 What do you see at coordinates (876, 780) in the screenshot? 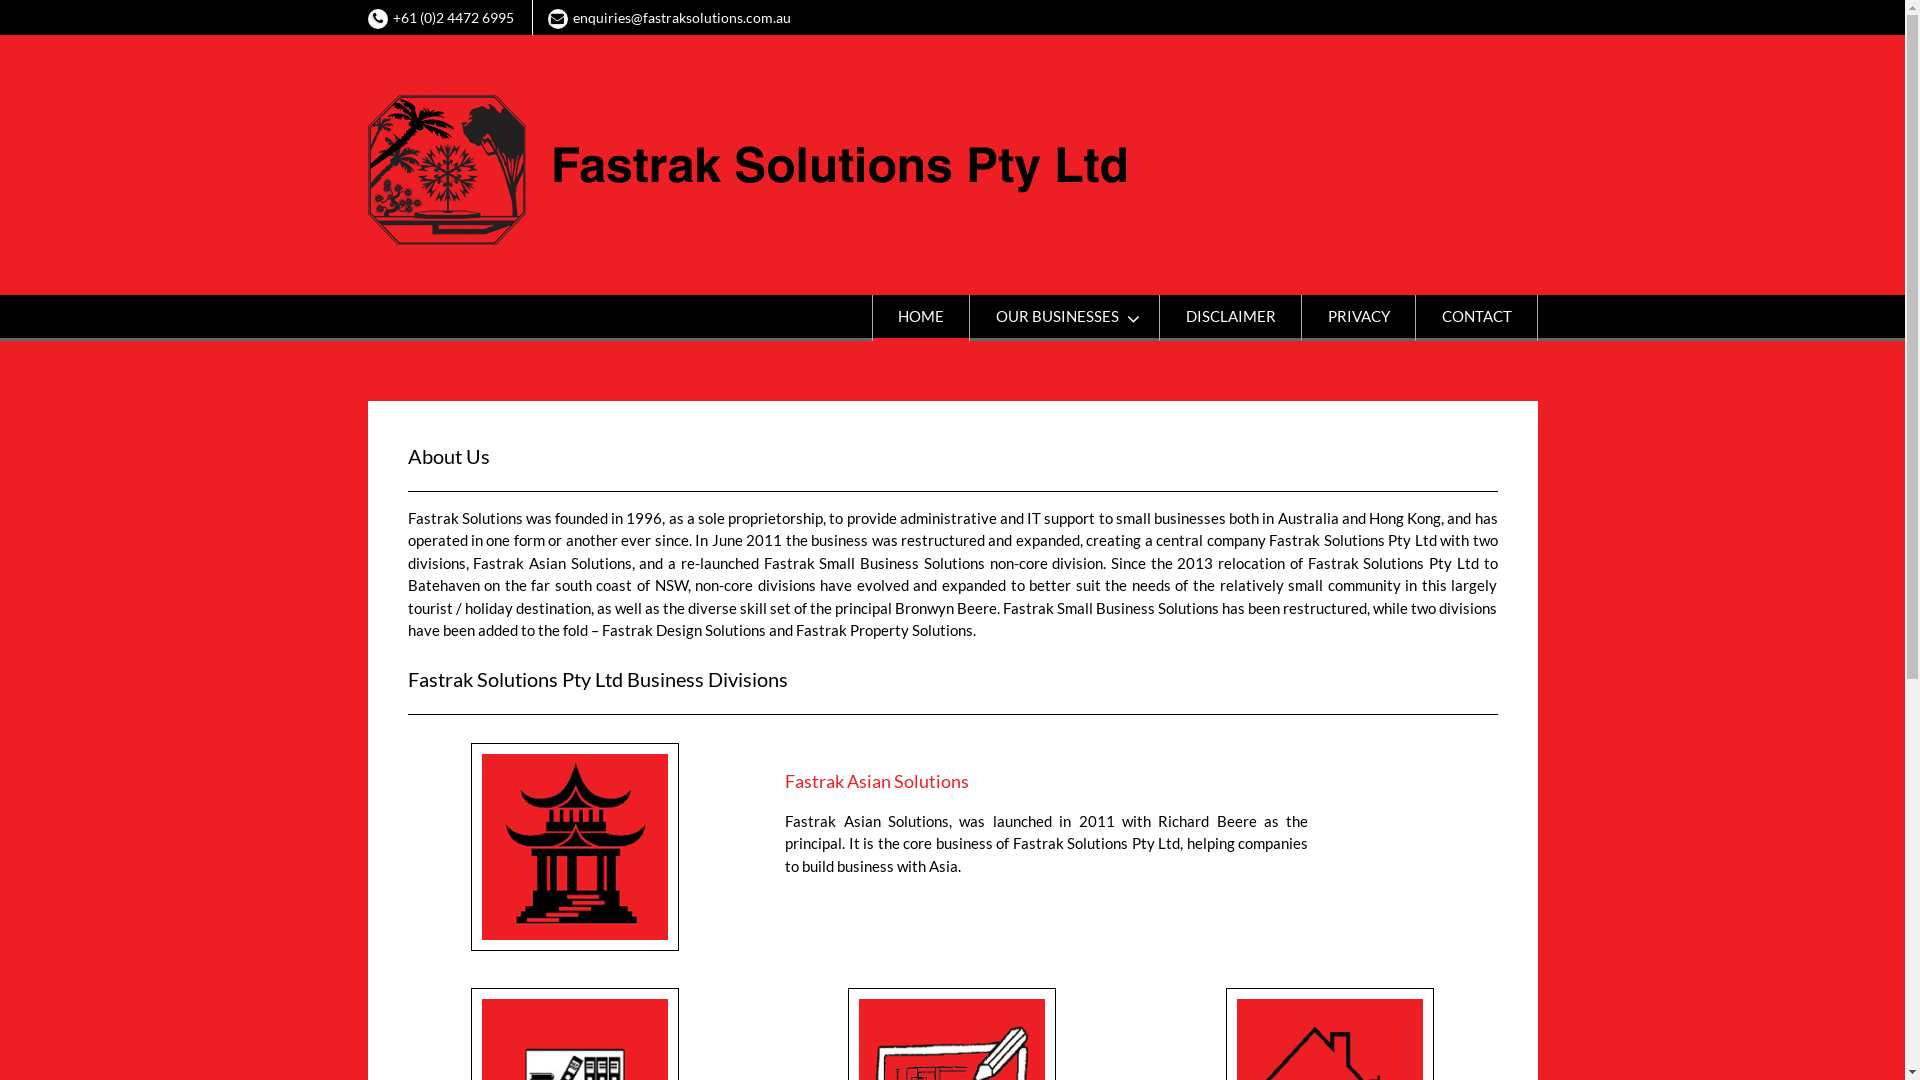
I see `Fastrak Asian Solutions` at bounding box center [876, 780].